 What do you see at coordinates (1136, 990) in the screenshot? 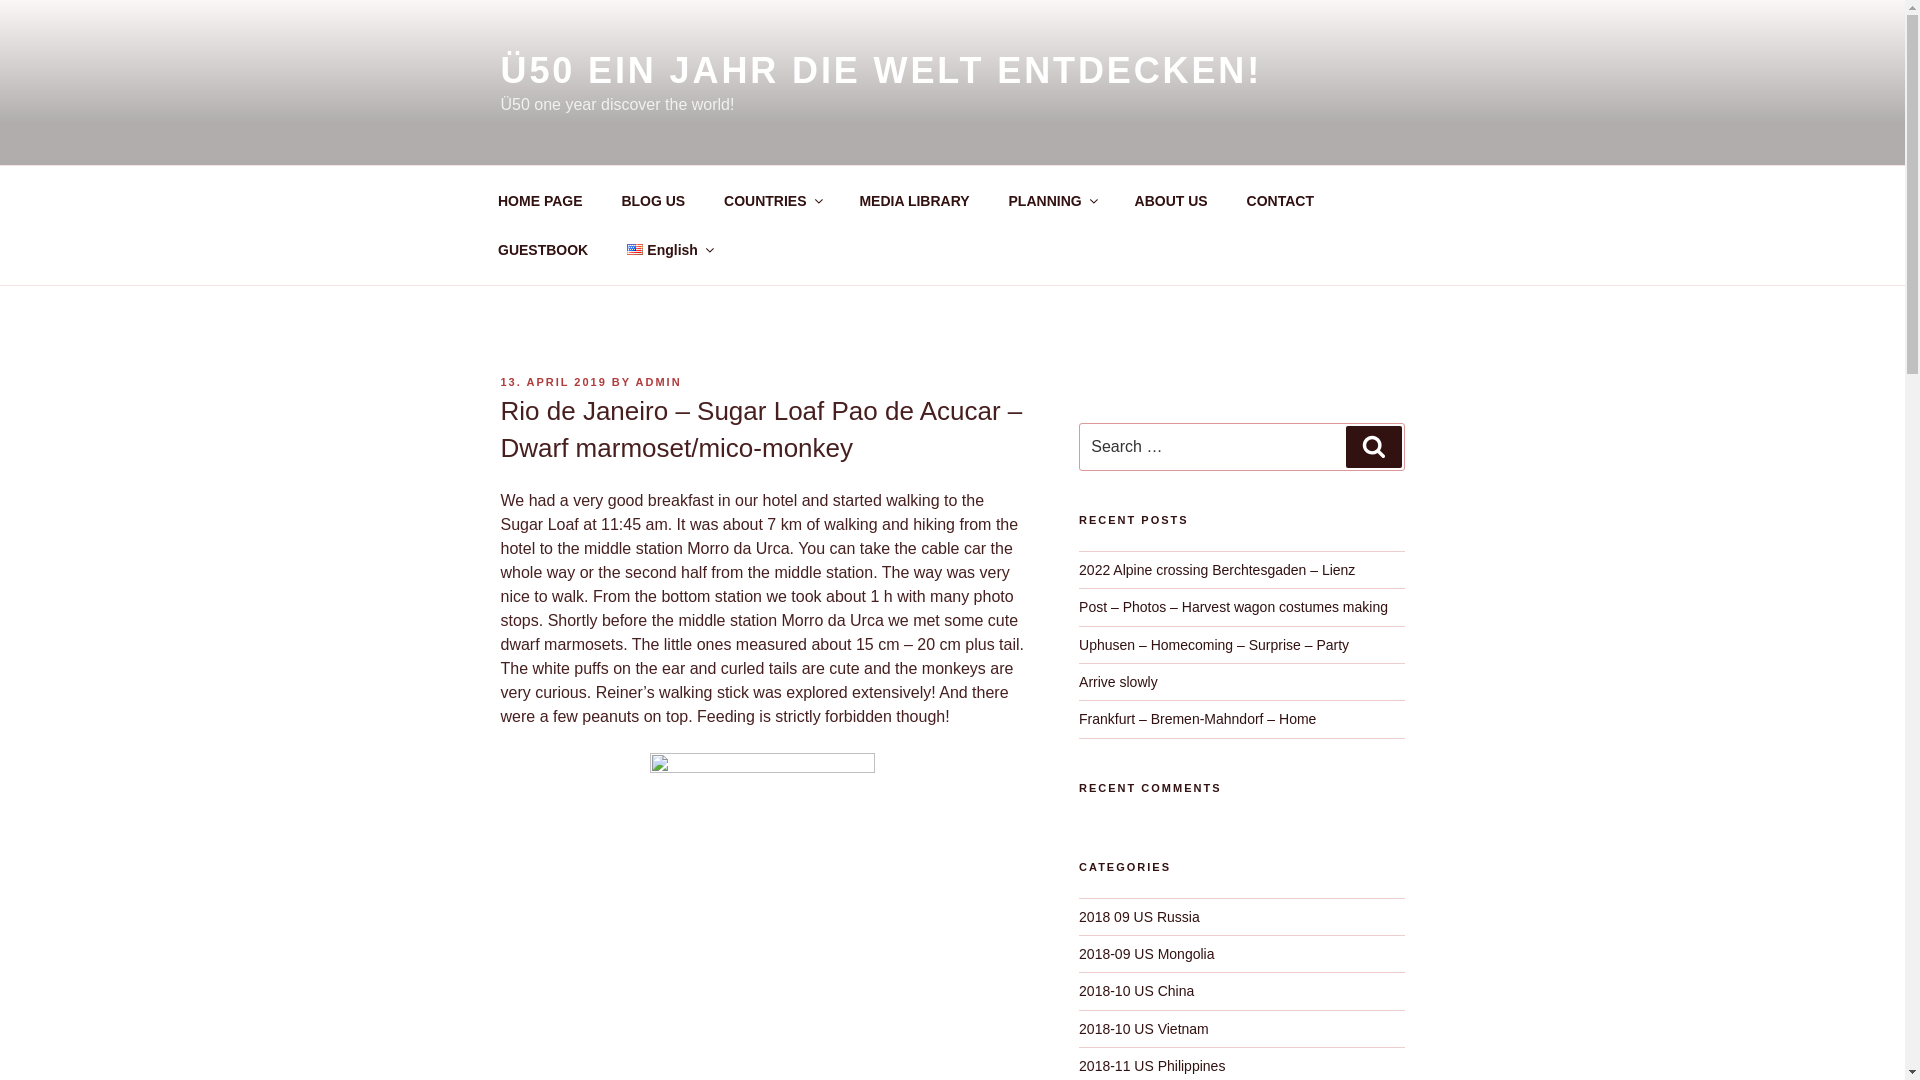
I see `2018-10 China` at bounding box center [1136, 990].